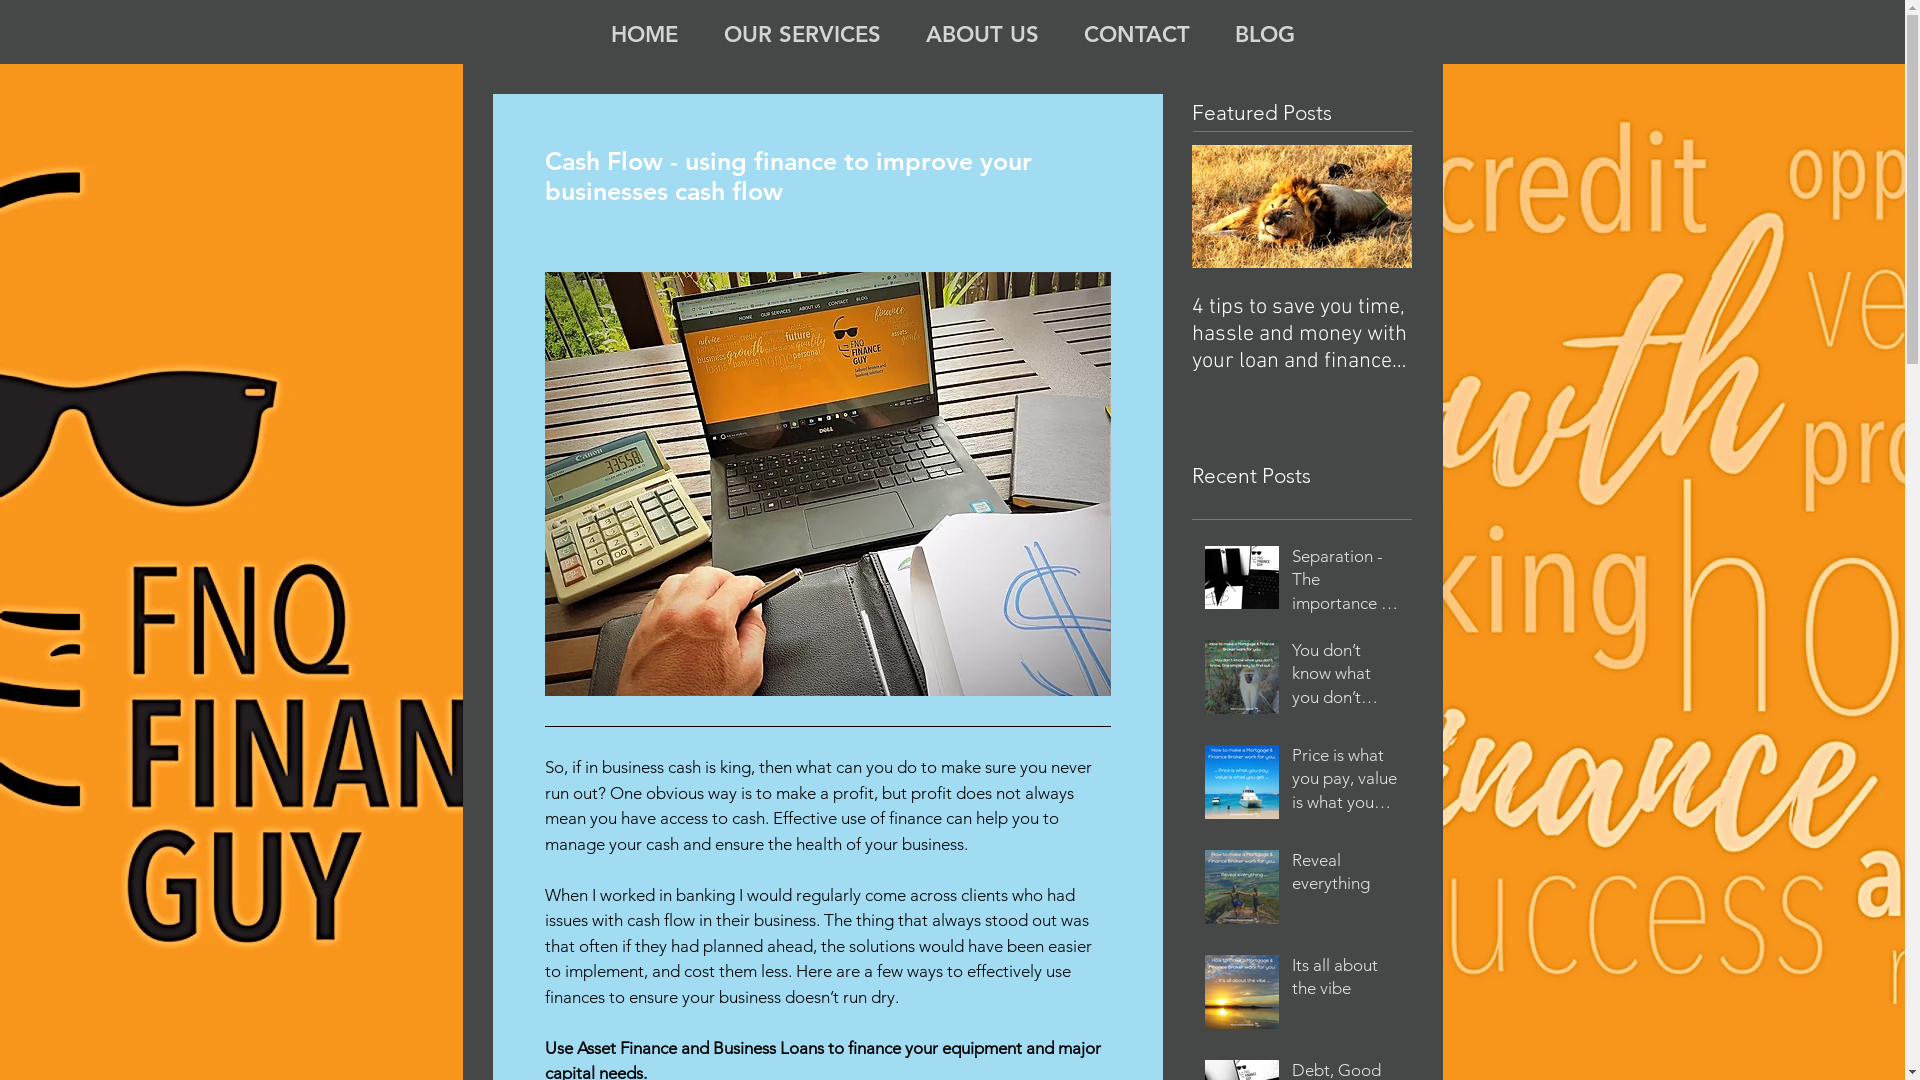  Describe the element at coordinates (1346, 584) in the screenshot. I see `Separation - The importance of focusing on your finances` at that location.